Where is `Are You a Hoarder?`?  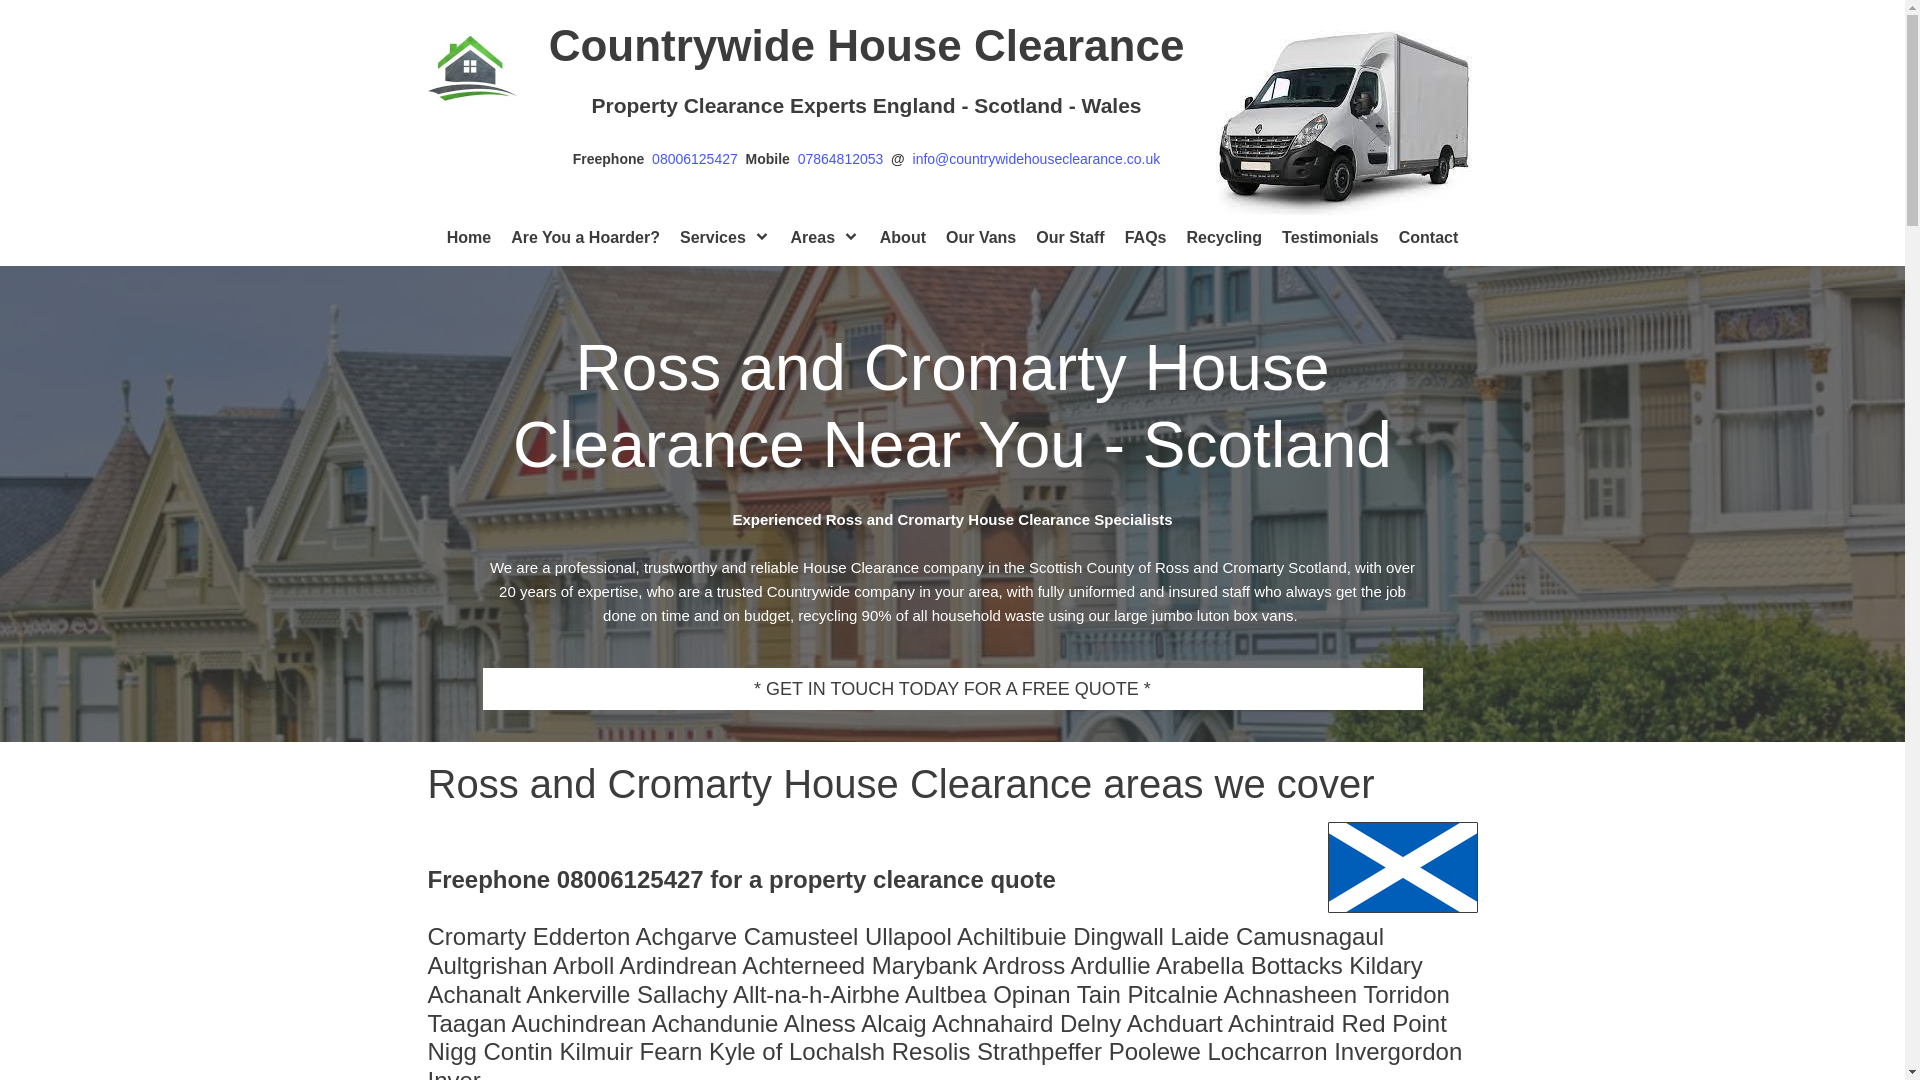
Are You a Hoarder? is located at coordinates (585, 238).